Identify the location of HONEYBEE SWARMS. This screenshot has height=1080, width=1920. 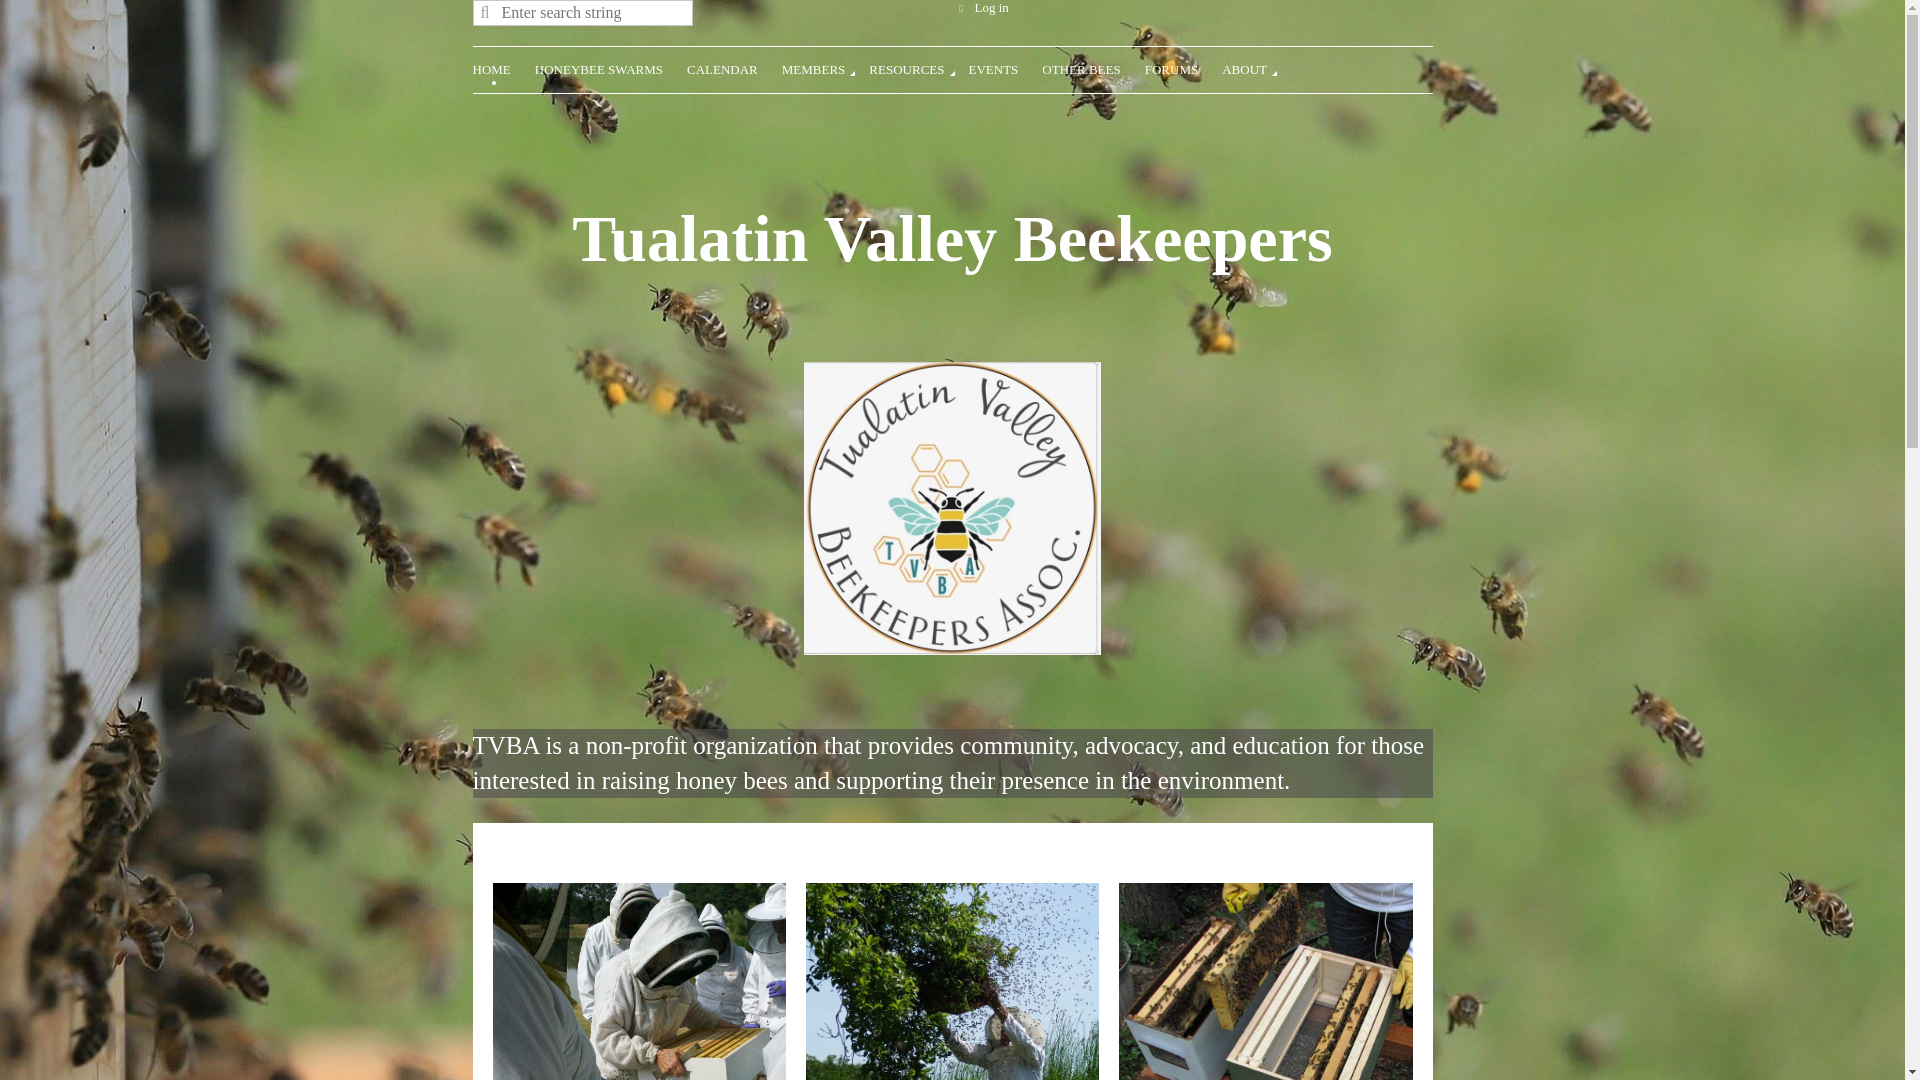
(611, 67).